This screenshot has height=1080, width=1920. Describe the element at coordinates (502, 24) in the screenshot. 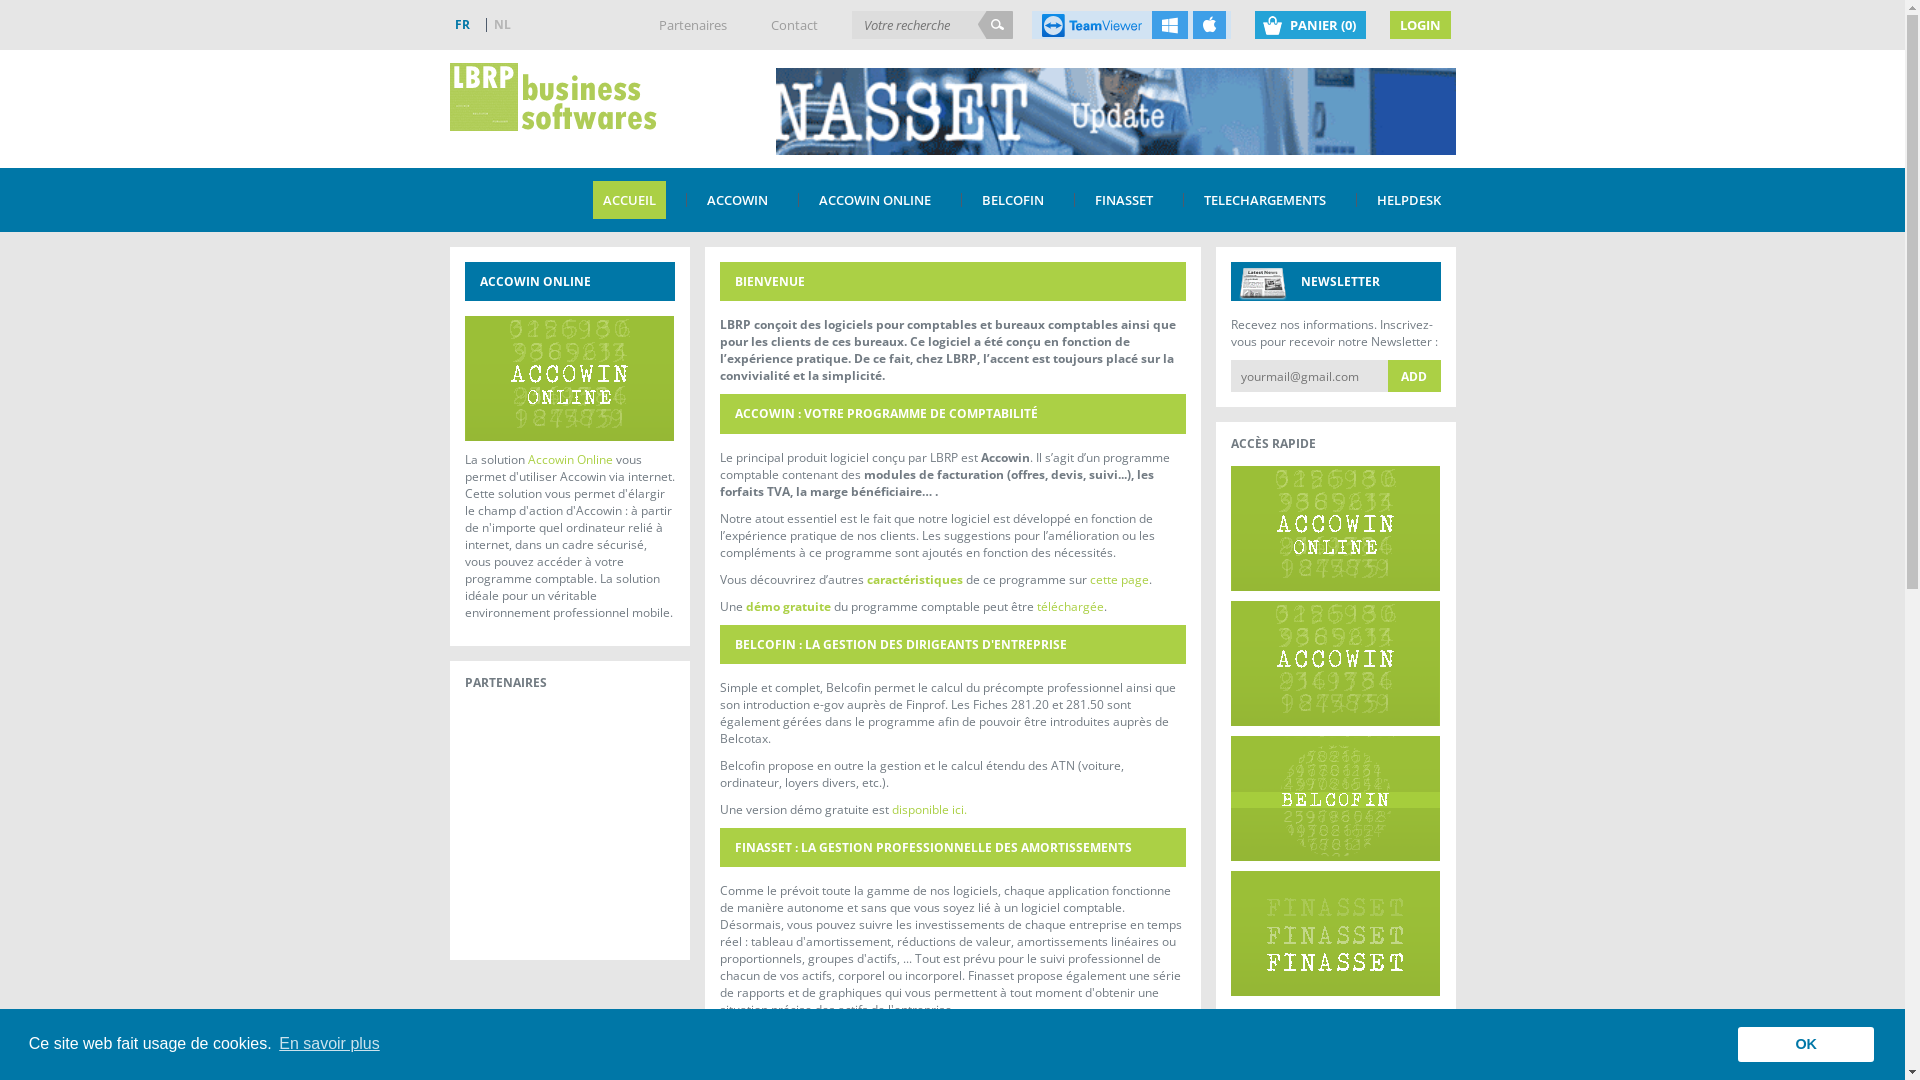

I see `NL` at that location.